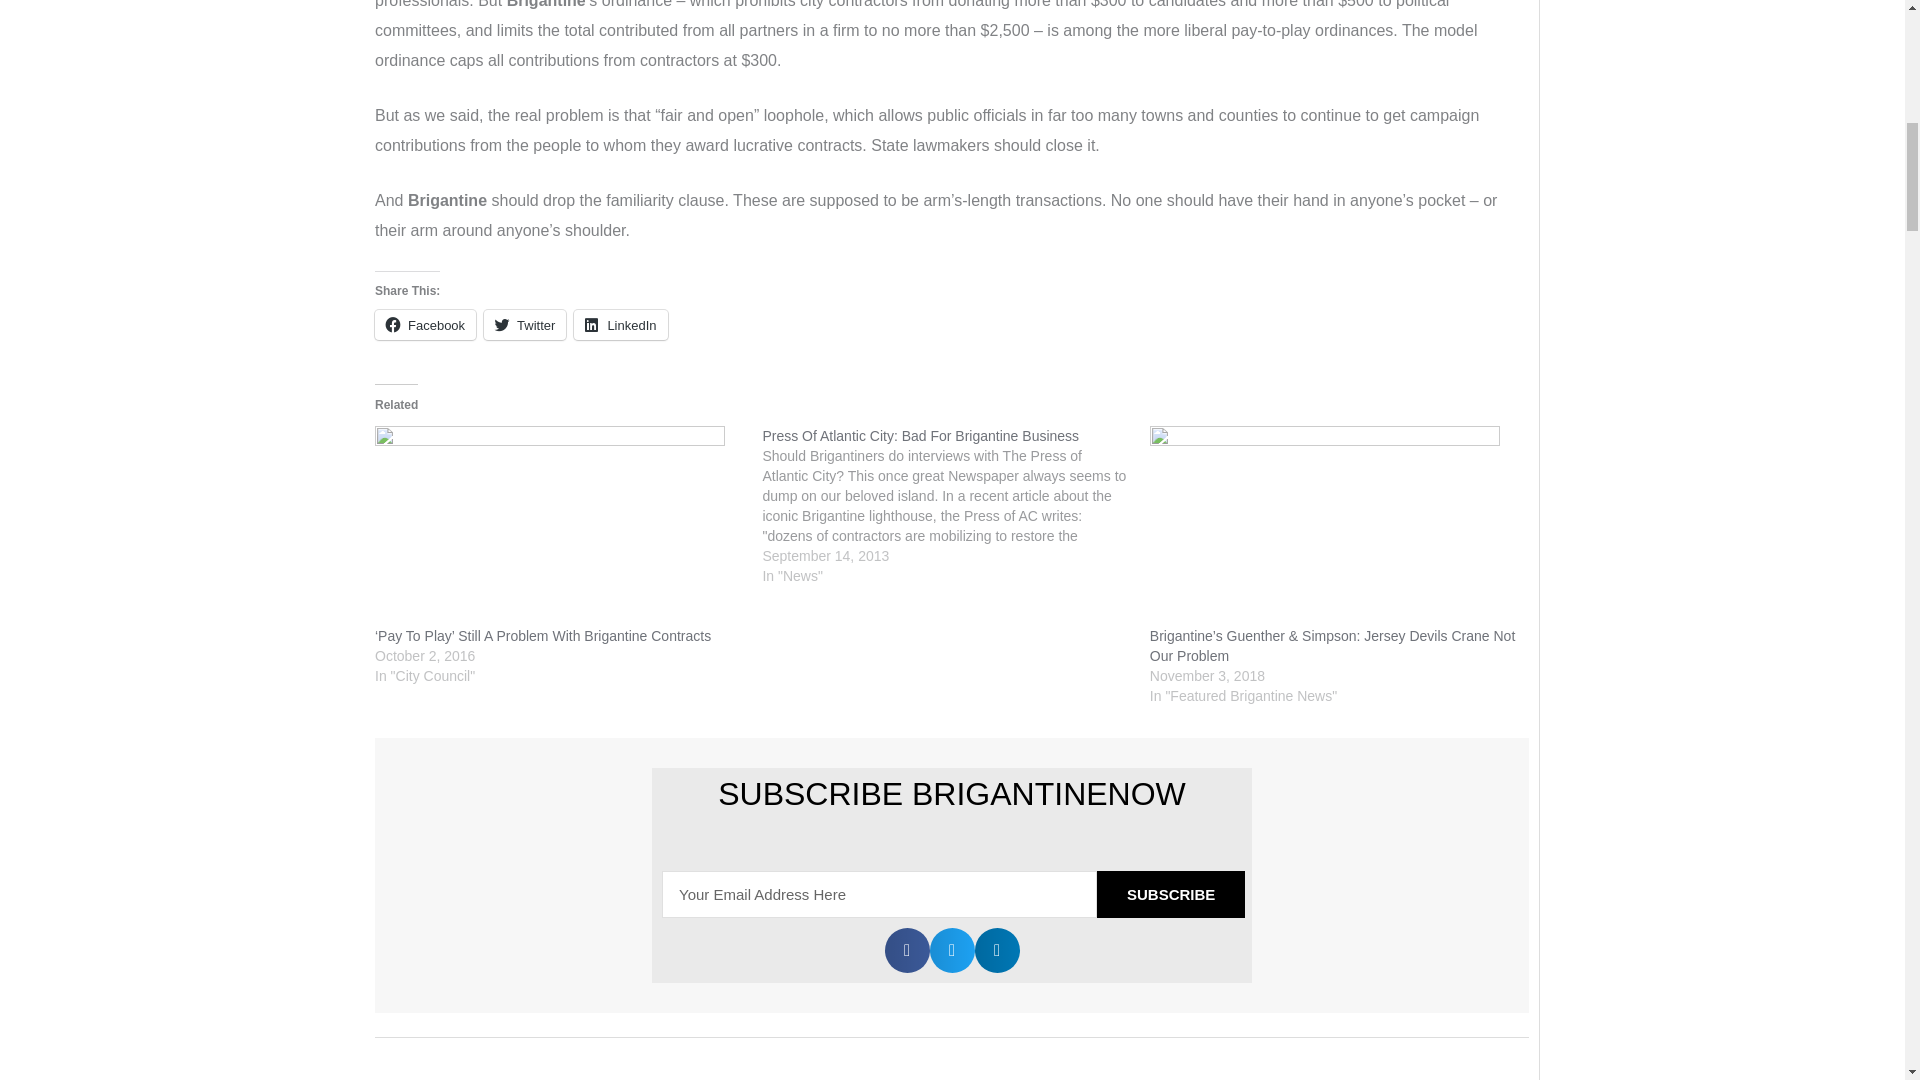  Describe the element at coordinates (524, 324) in the screenshot. I see `Click to share on Twitter` at that location.